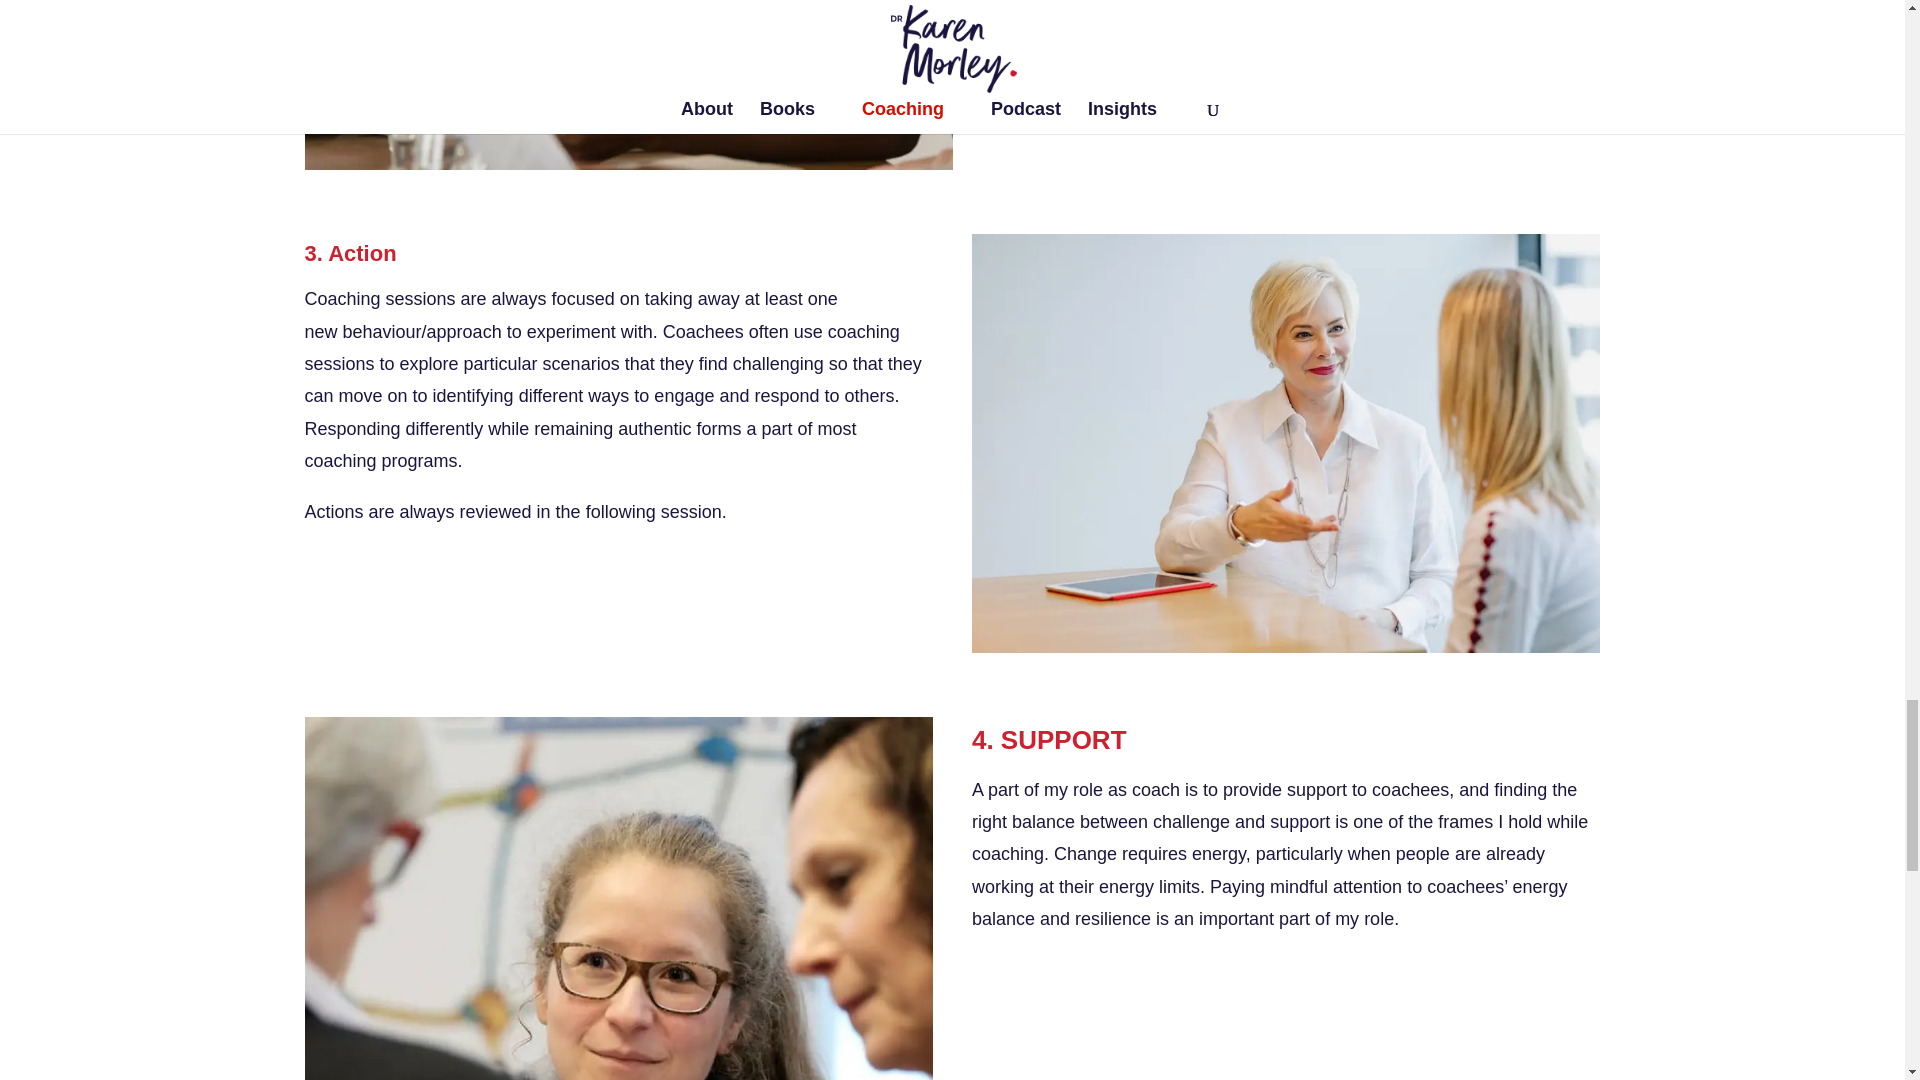 The width and height of the screenshot is (1920, 1080). Describe the element at coordinates (618, 898) in the screenshot. I see `Leadership-Coaching-Approach-5` at that location.